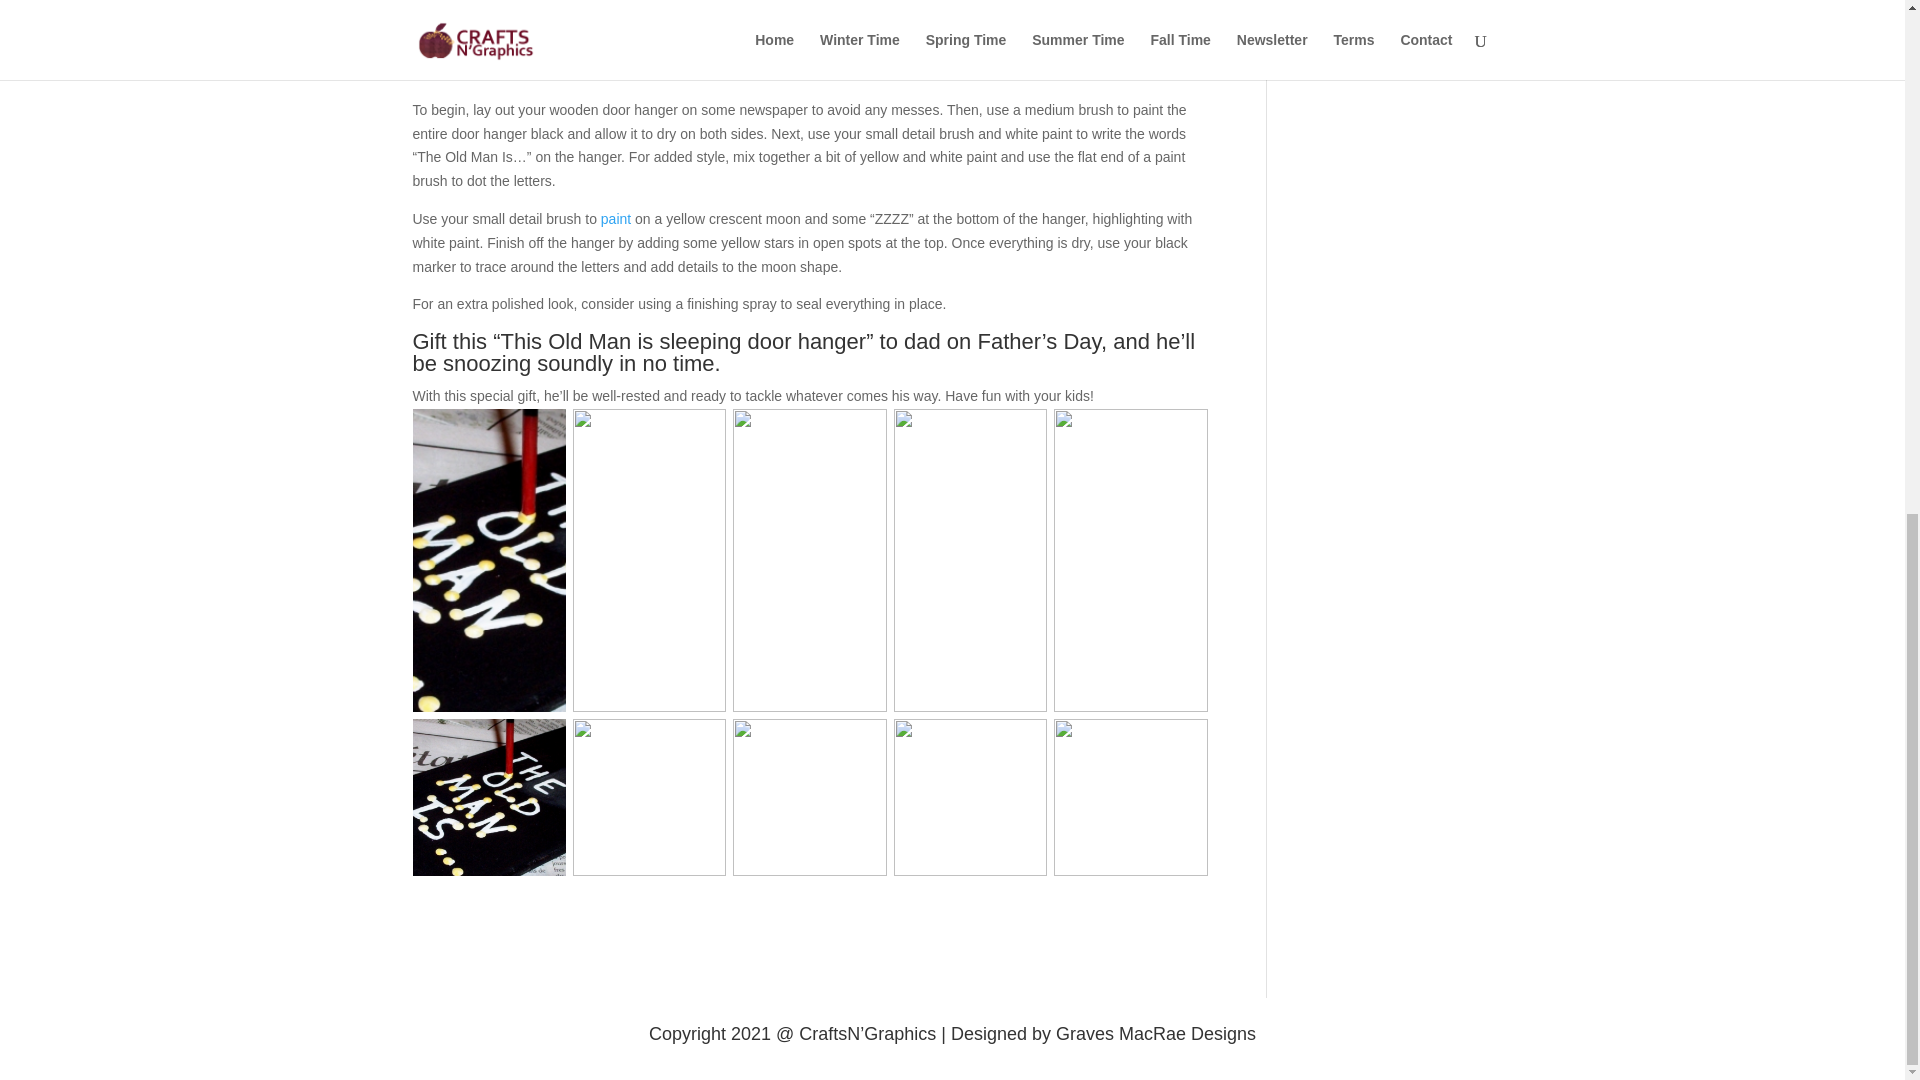 This screenshot has height=1080, width=1920. I want to click on paint, so click(616, 218).